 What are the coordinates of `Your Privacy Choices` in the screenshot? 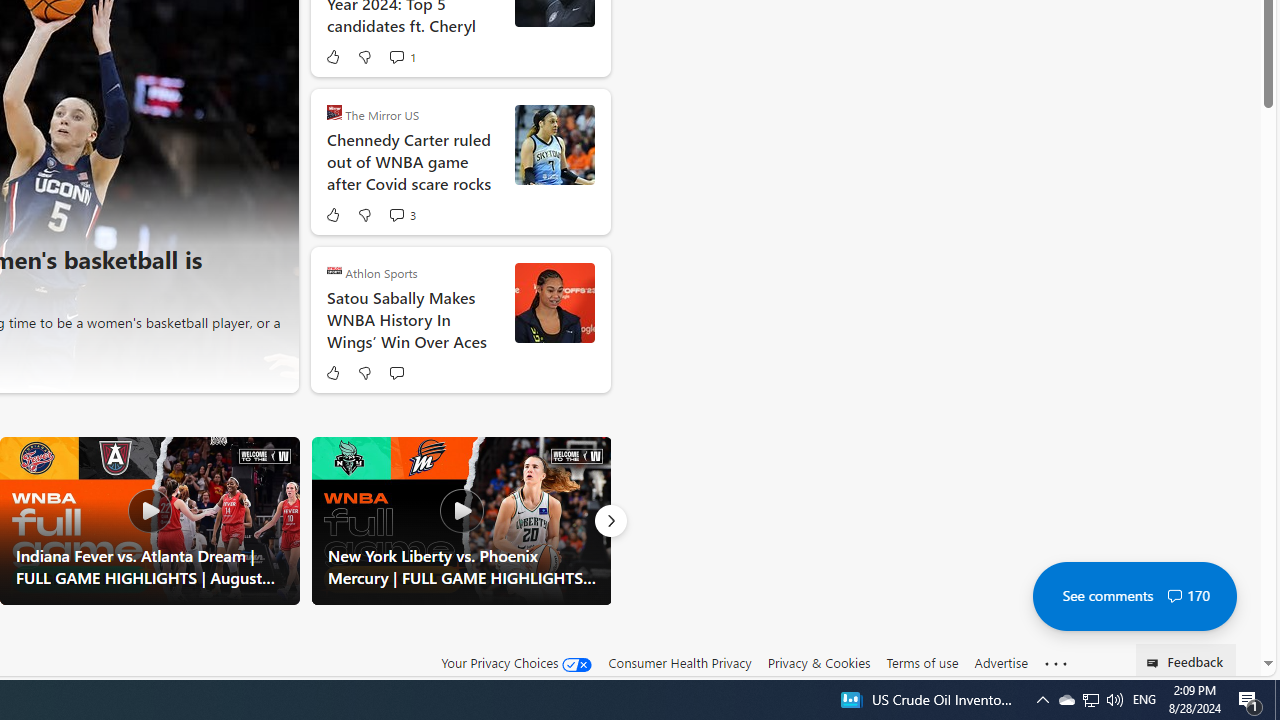 It's located at (516, 663).